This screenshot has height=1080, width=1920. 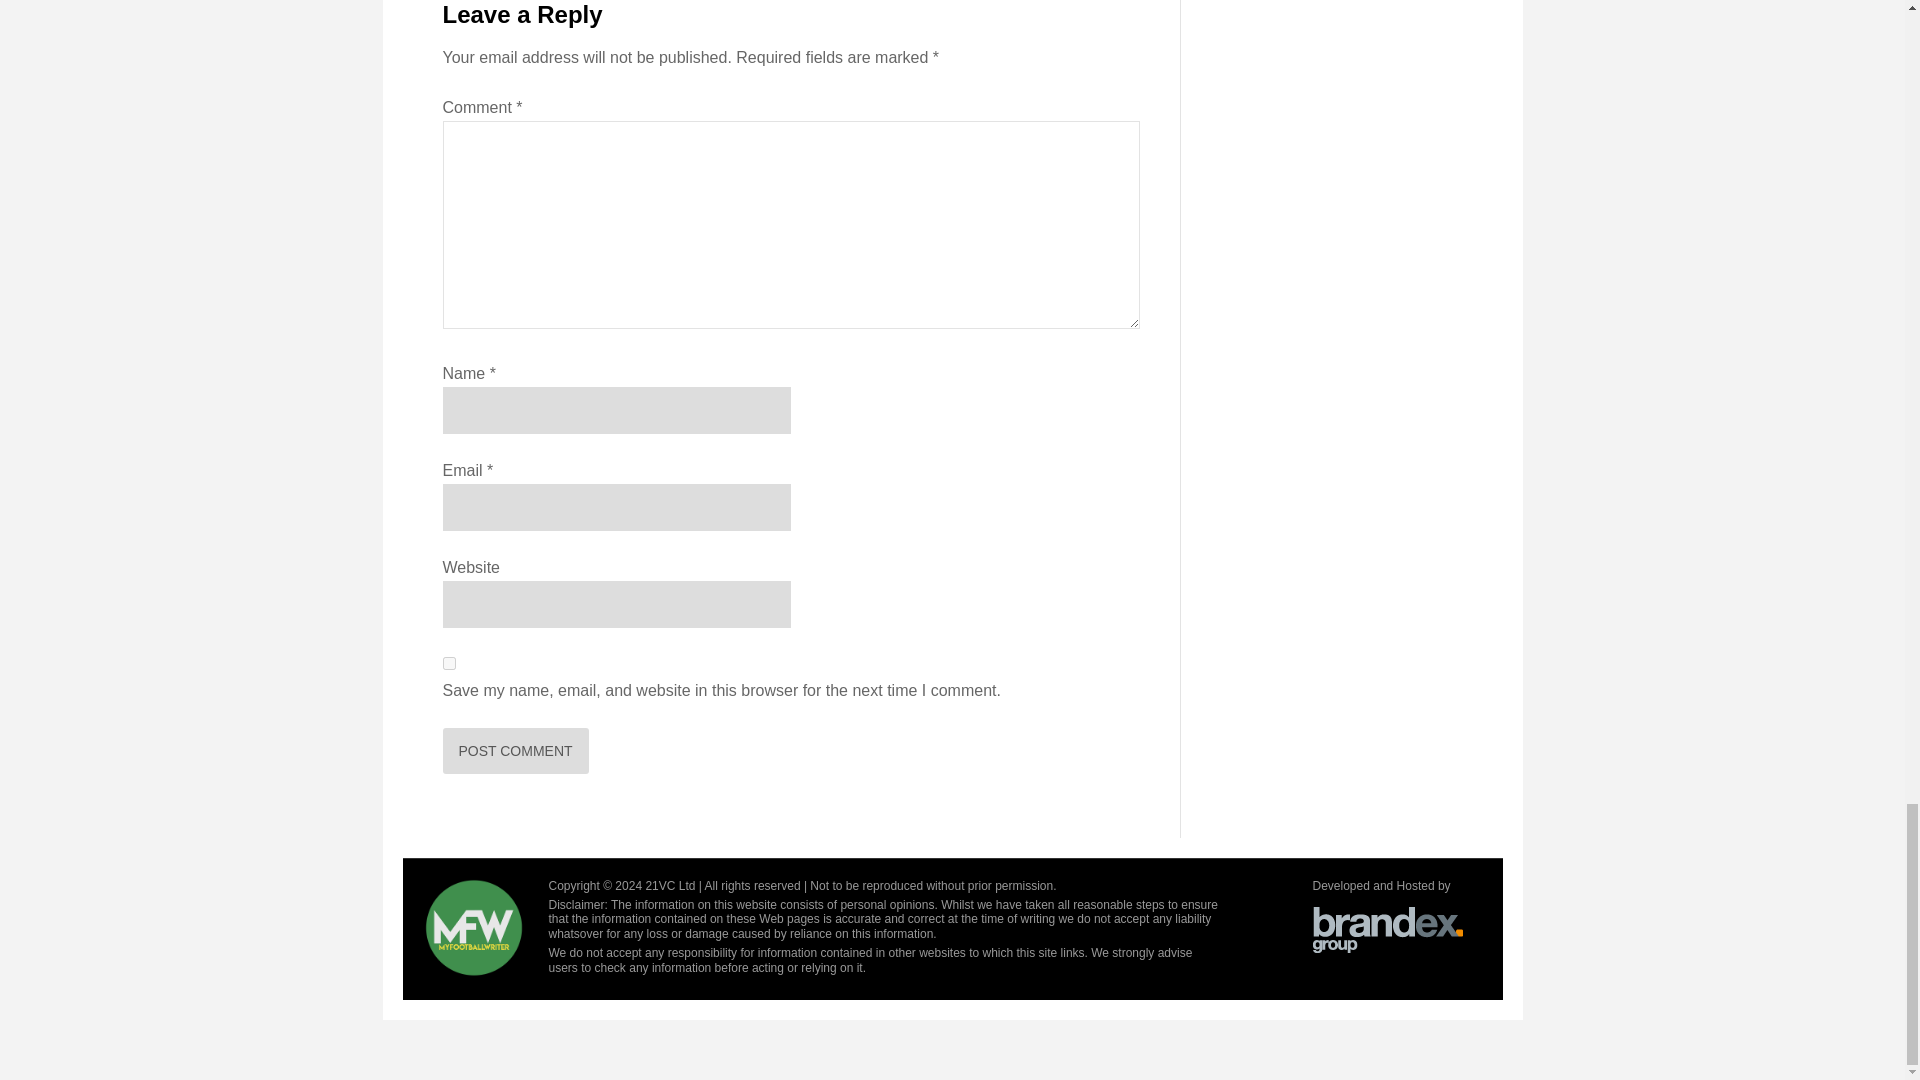 What do you see at coordinates (514, 750) in the screenshot?
I see `Post Comment` at bounding box center [514, 750].